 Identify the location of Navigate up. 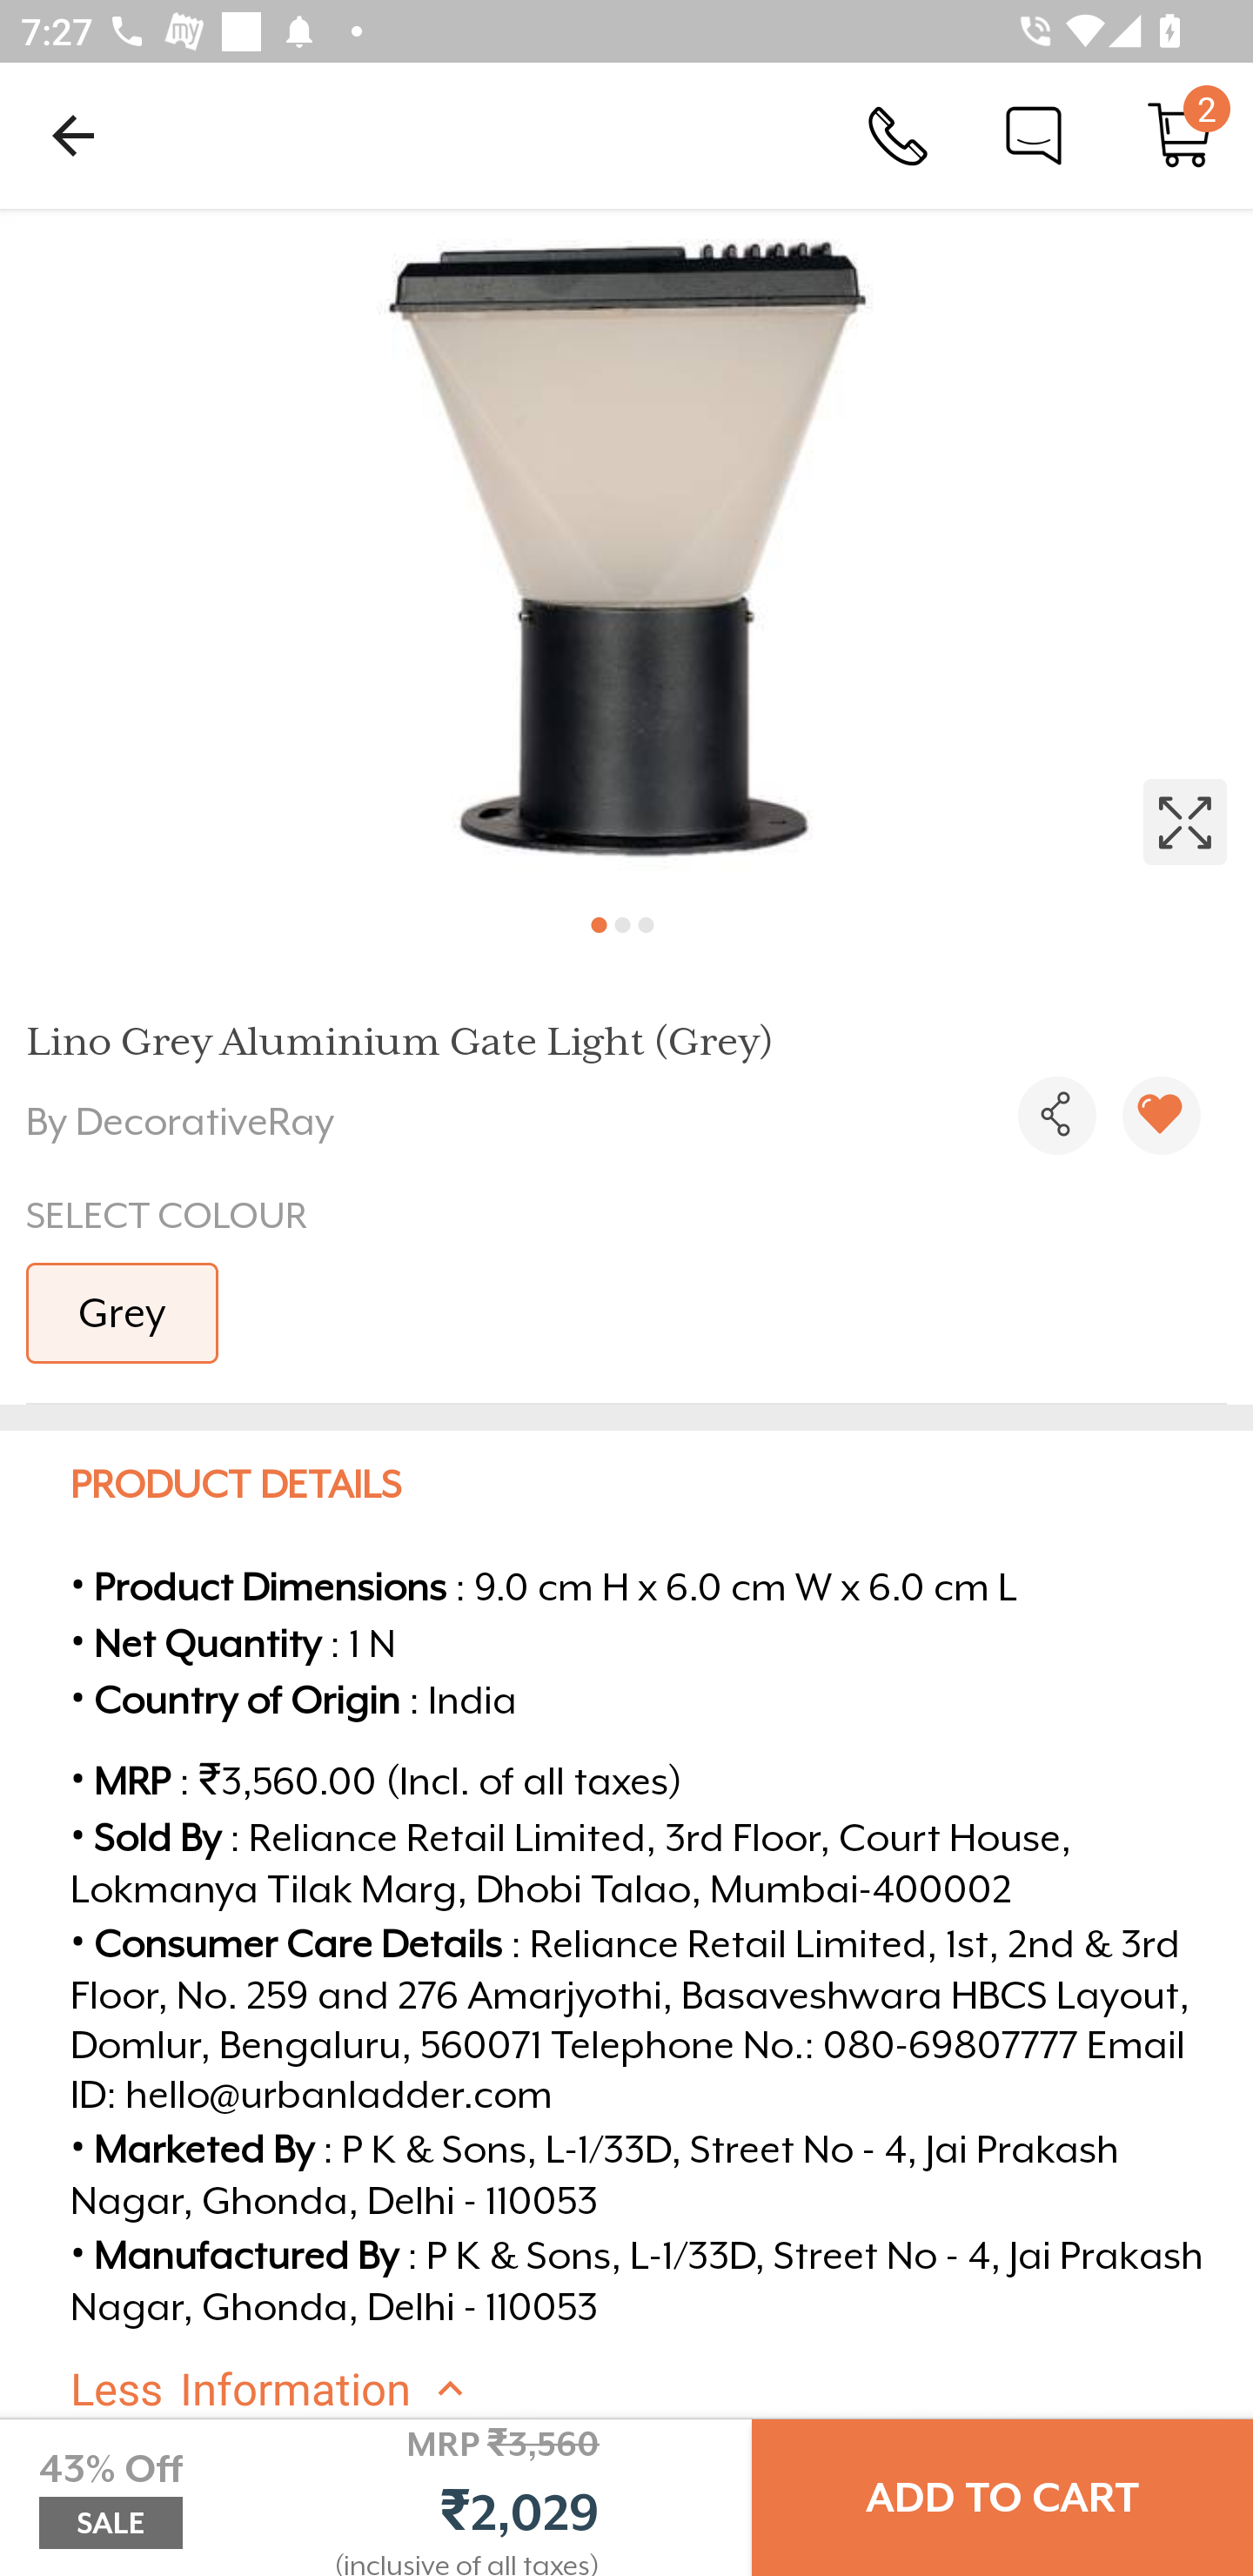
(73, 135).